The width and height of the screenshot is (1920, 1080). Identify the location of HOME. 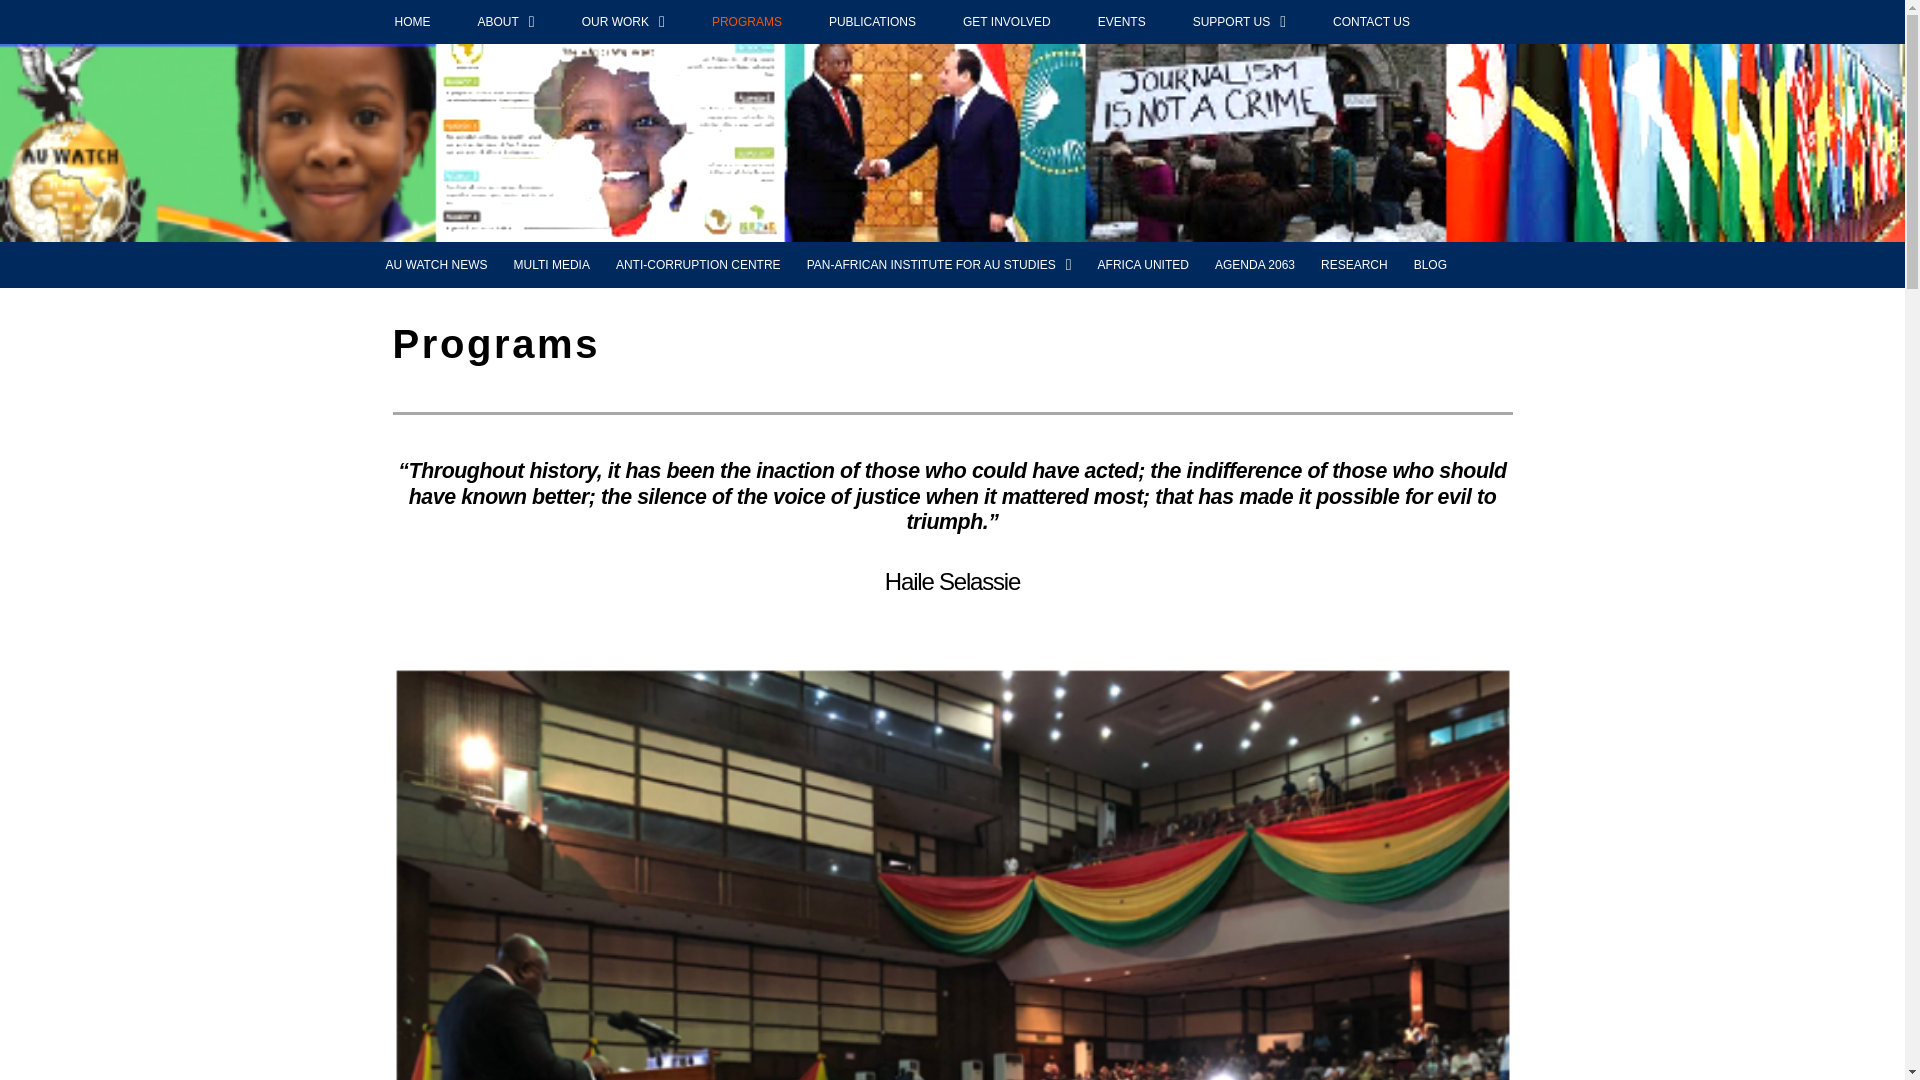
(412, 22).